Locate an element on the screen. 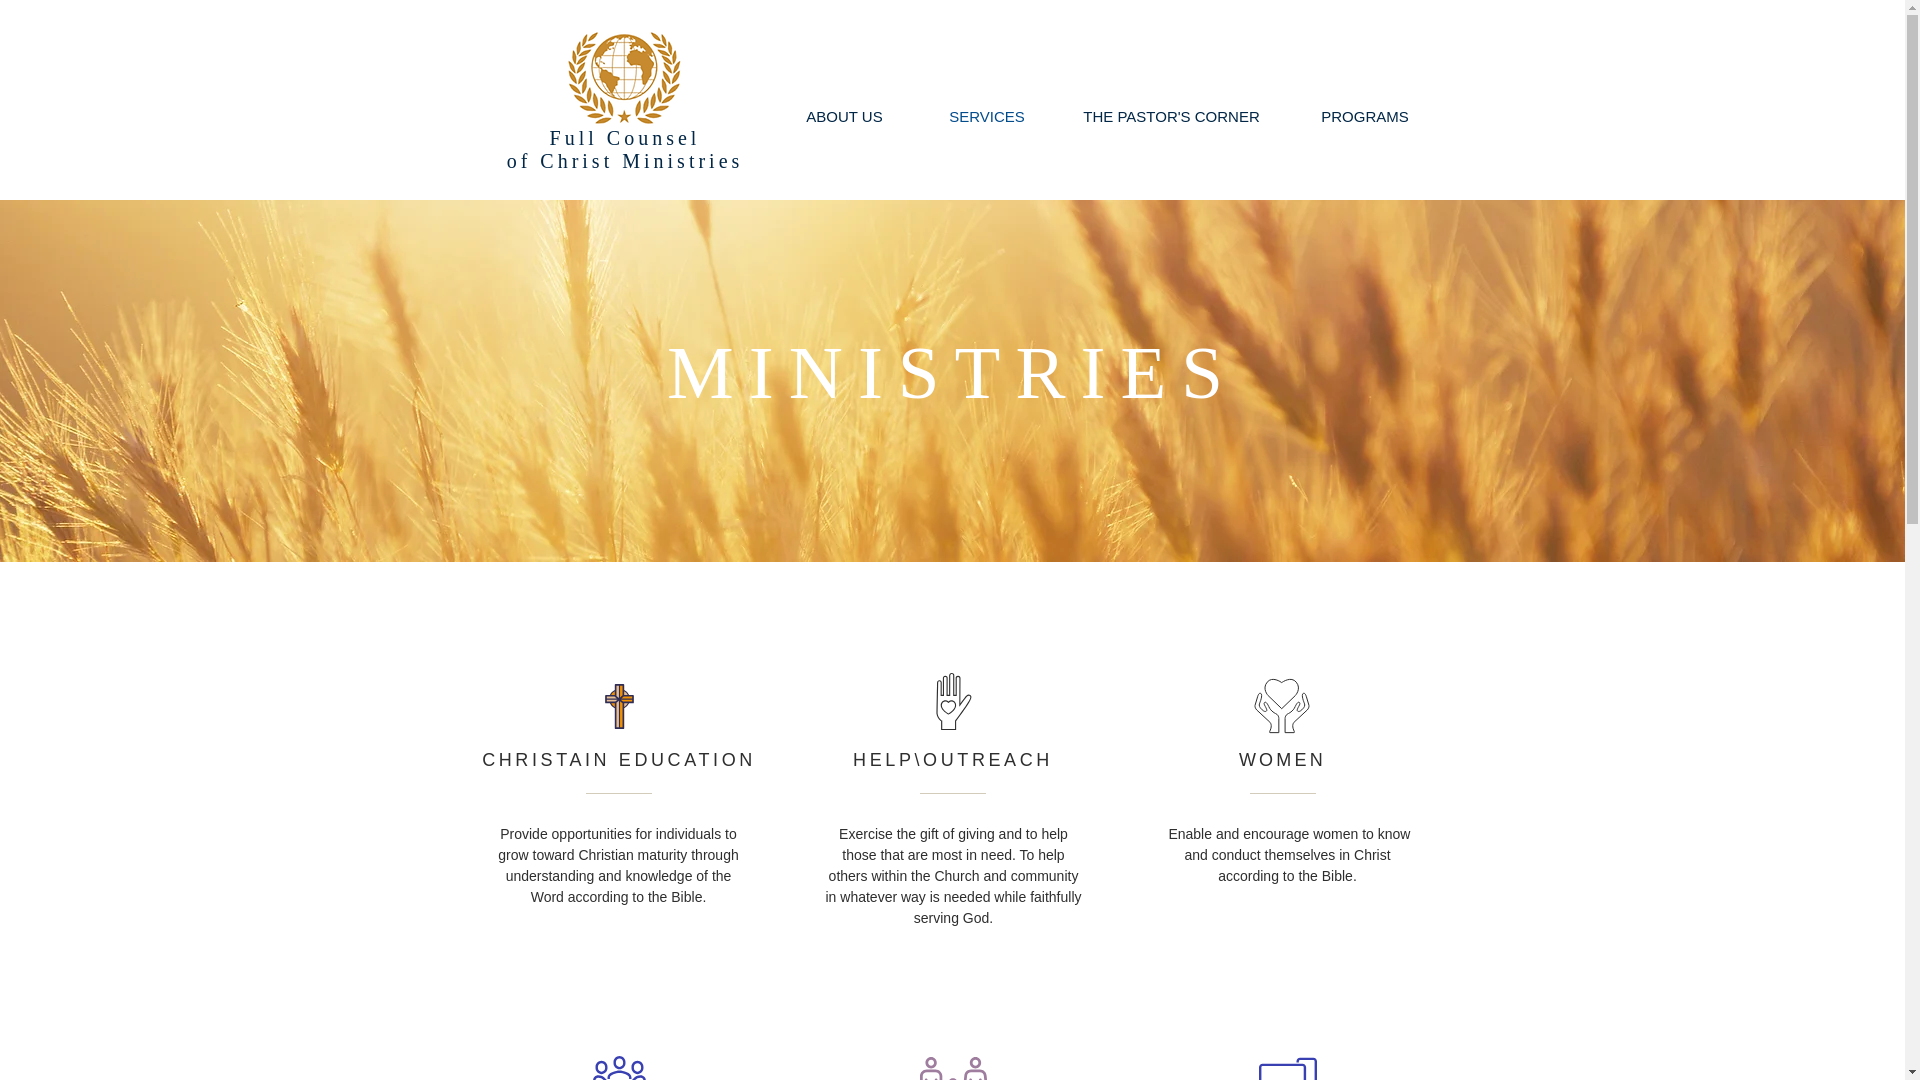 This screenshot has height=1080, width=1920. SERVICES is located at coordinates (986, 116).